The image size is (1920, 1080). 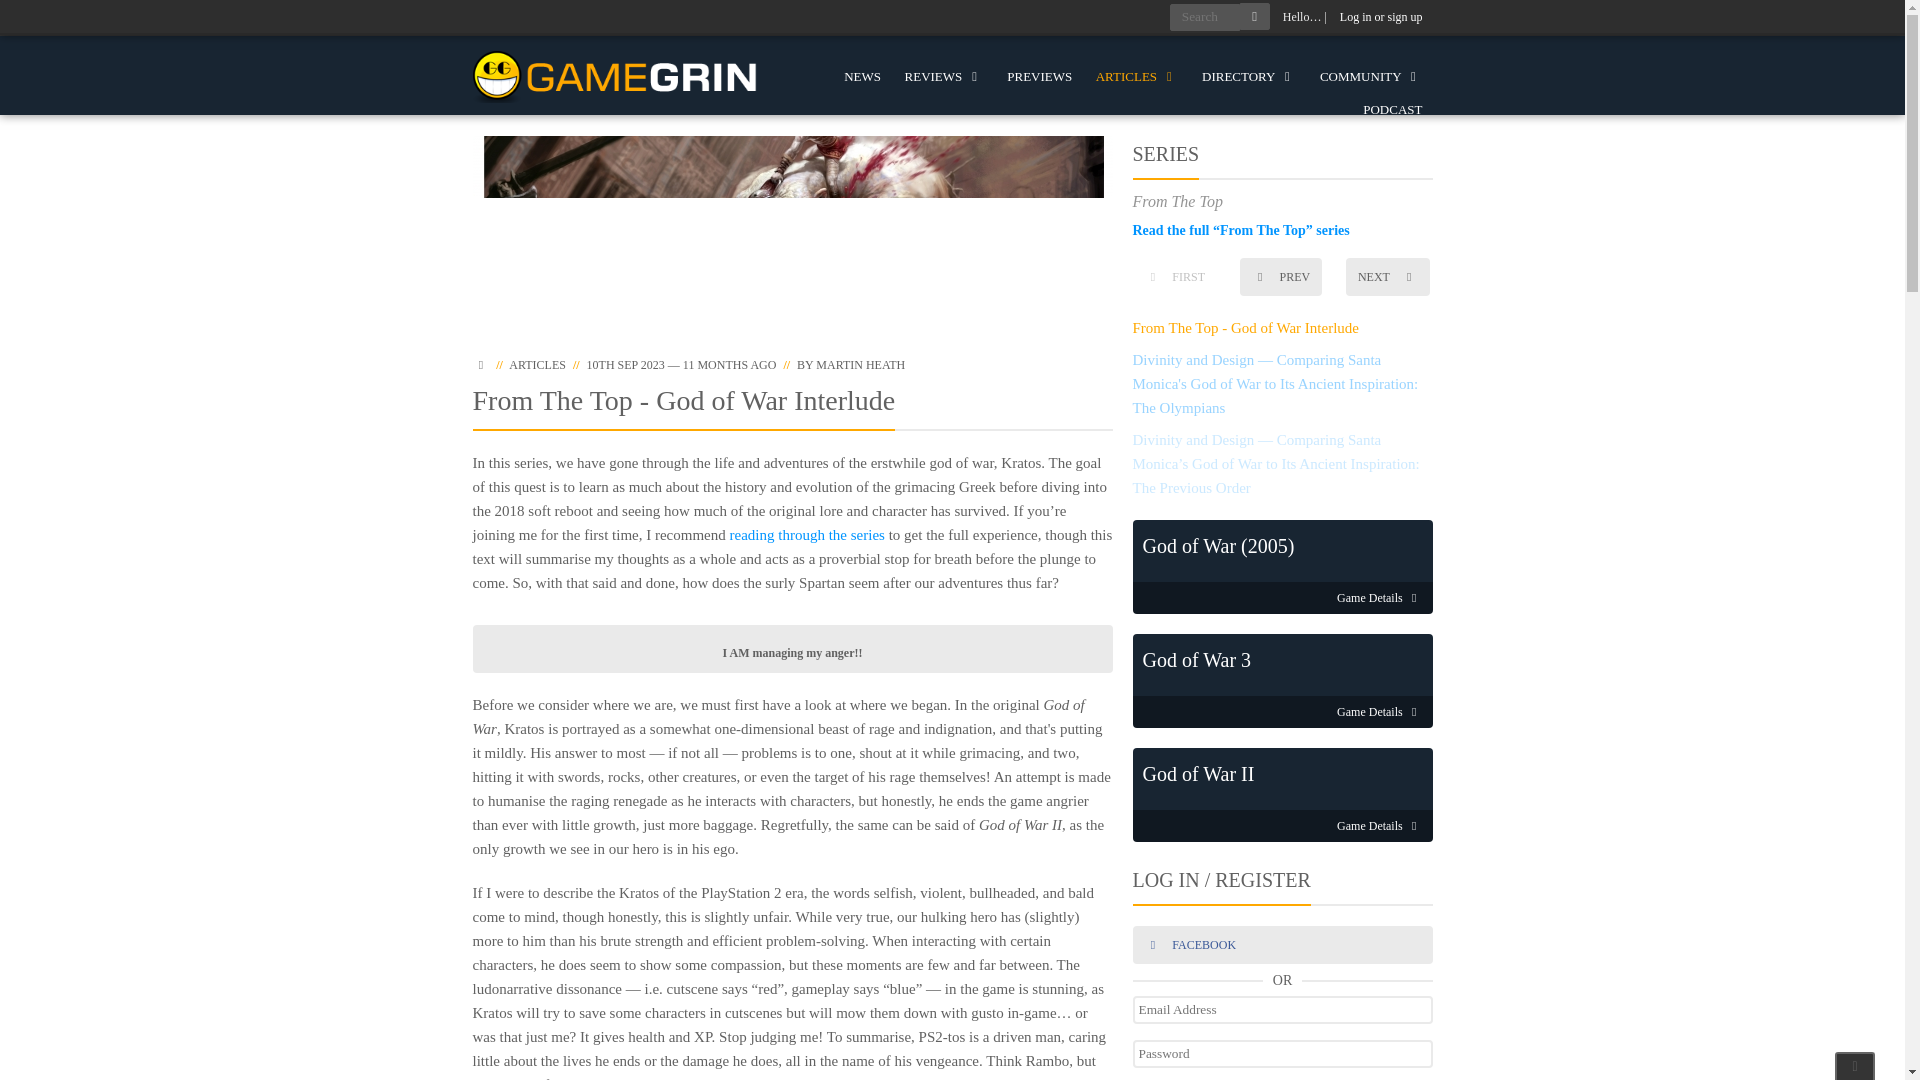 What do you see at coordinates (1392, 109) in the screenshot?
I see `PODCAST` at bounding box center [1392, 109].